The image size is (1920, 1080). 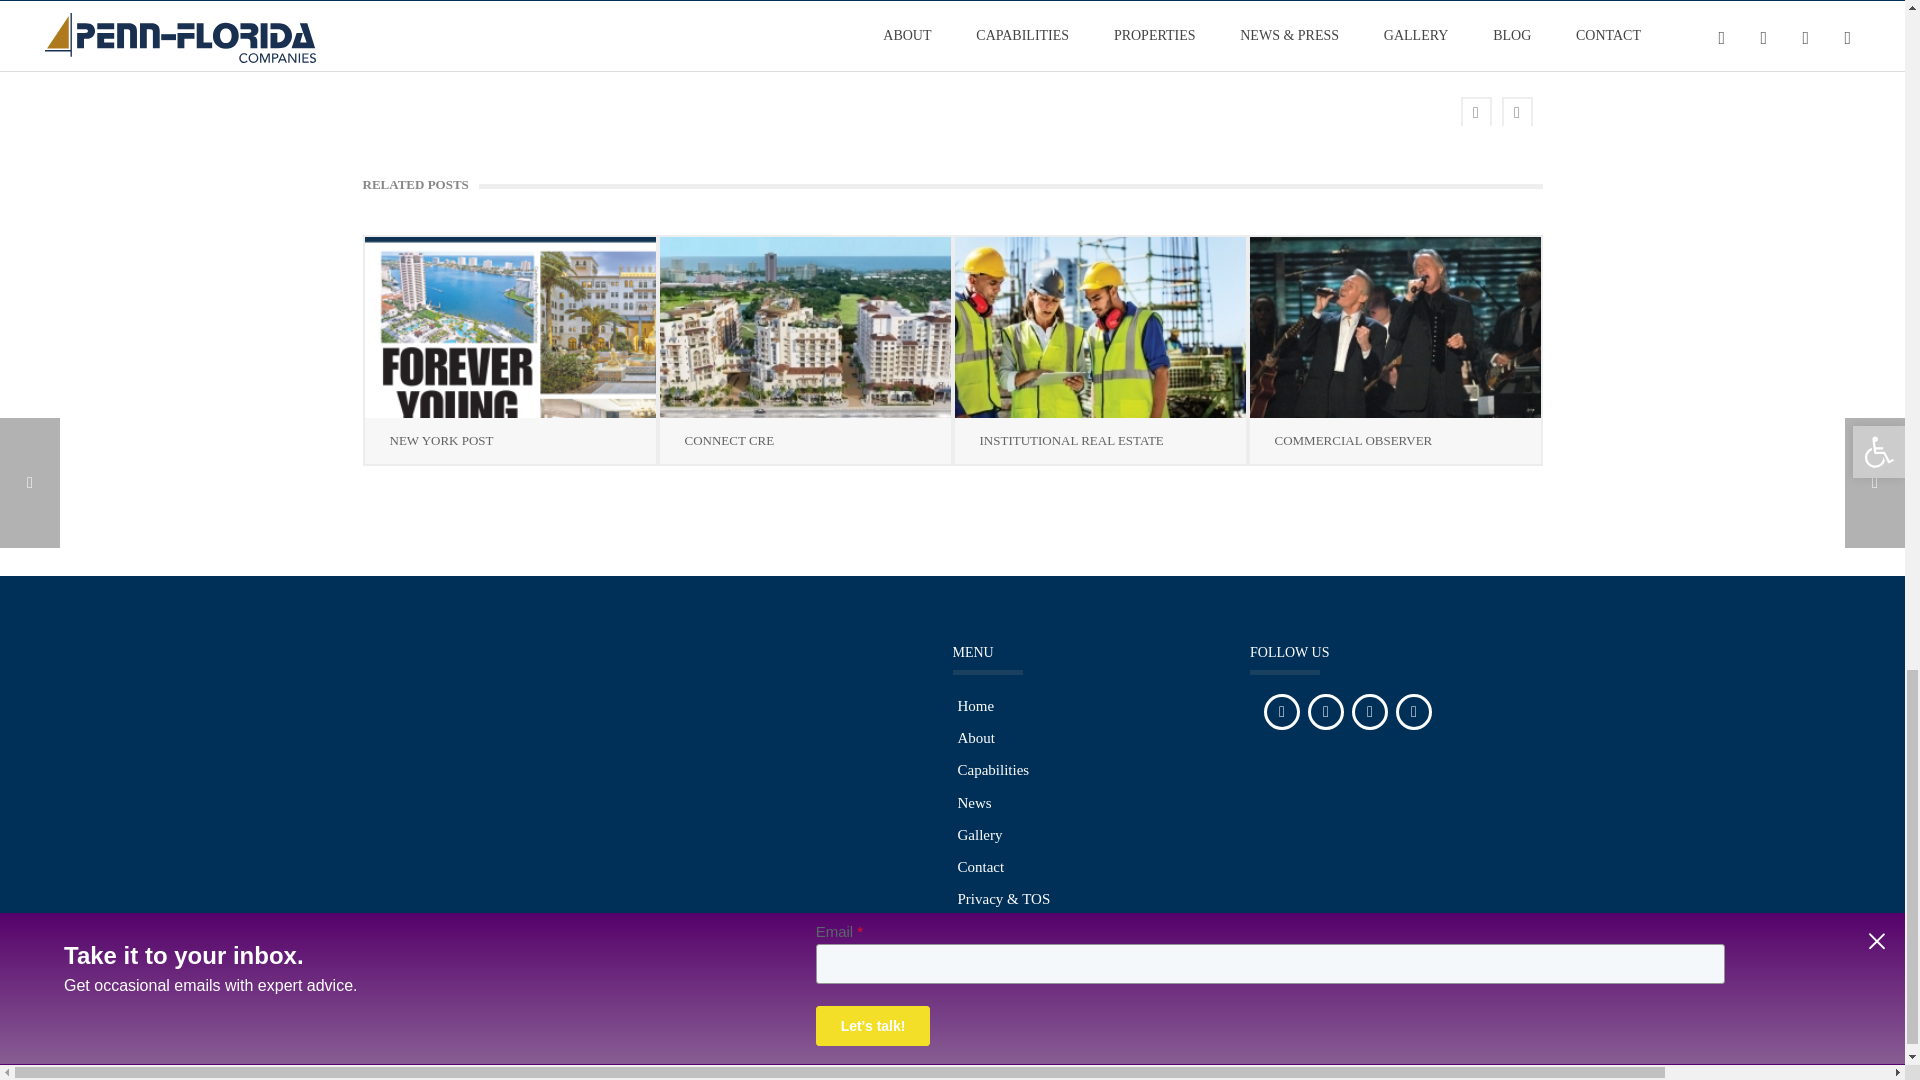 What do you see at coordinates (1370, 712) in the screenshot?
I see `Follow Us on linkedin` at bounding box center [1370, 712].